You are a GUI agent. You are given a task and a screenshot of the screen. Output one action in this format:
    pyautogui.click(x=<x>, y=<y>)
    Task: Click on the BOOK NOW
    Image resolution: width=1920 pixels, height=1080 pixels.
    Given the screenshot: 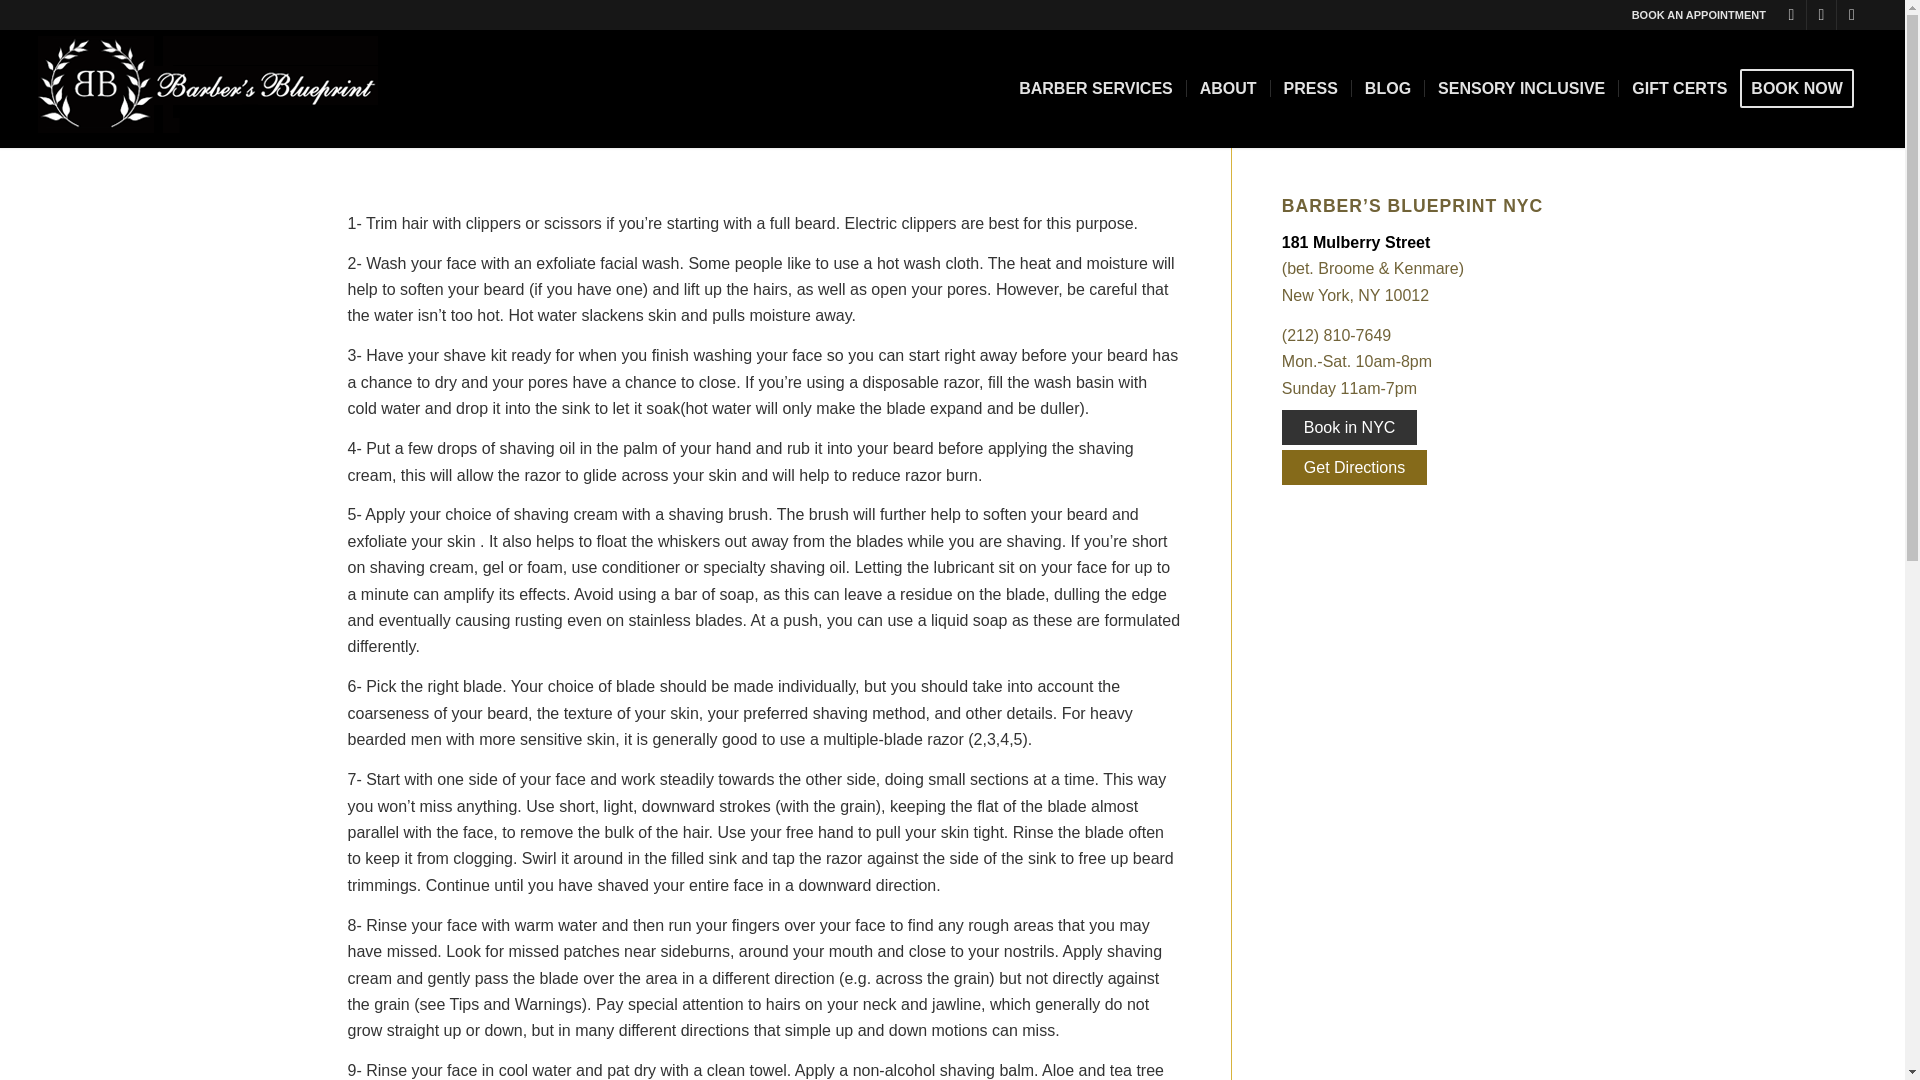 What is the action you would take?
    pyautogui.click(x=1802, y=88)
    